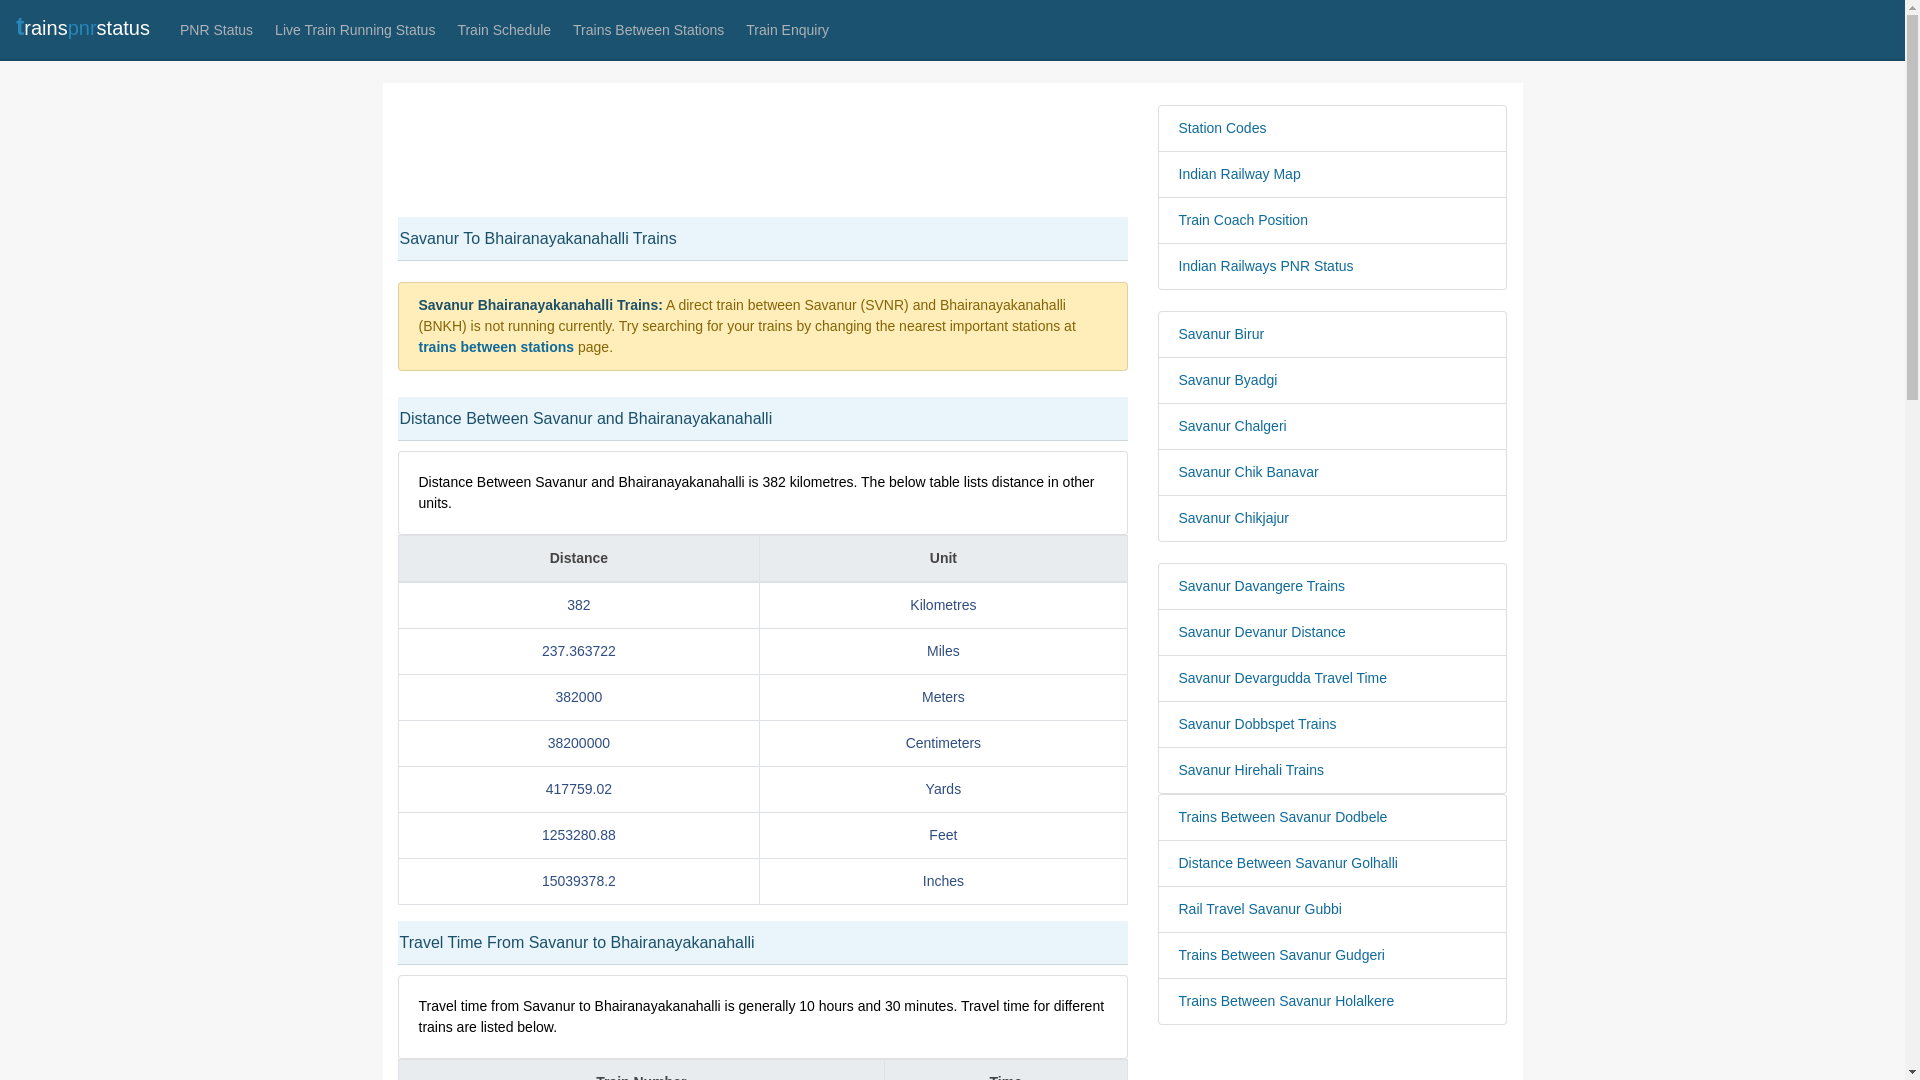 This screenshot has width=1920, height=1080. What do you see at coordinates (1332, 334) in the screenshot?
I see `Savanur Birur` at bounding box center [1332, 334].